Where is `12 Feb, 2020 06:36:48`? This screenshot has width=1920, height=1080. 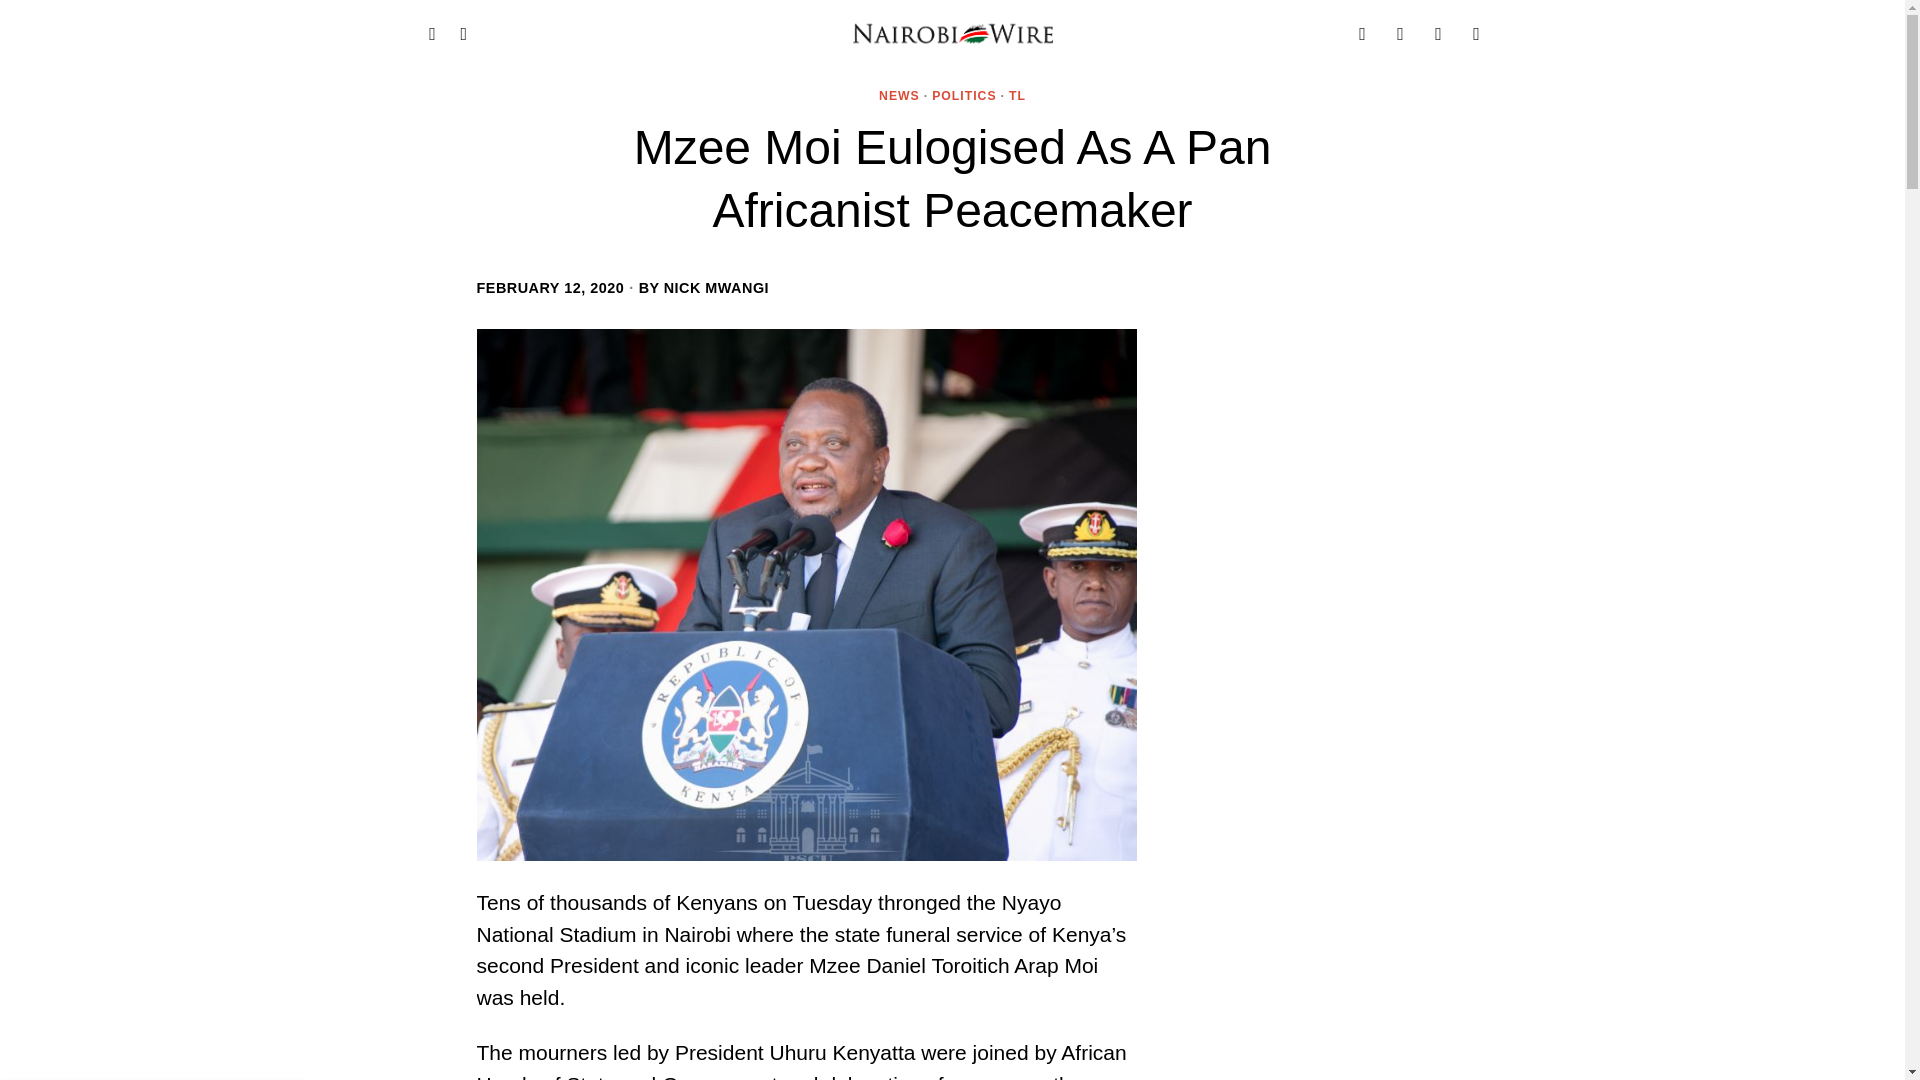 12 Feb, 2020 06:36:48 is located at coordinates (550, 288).